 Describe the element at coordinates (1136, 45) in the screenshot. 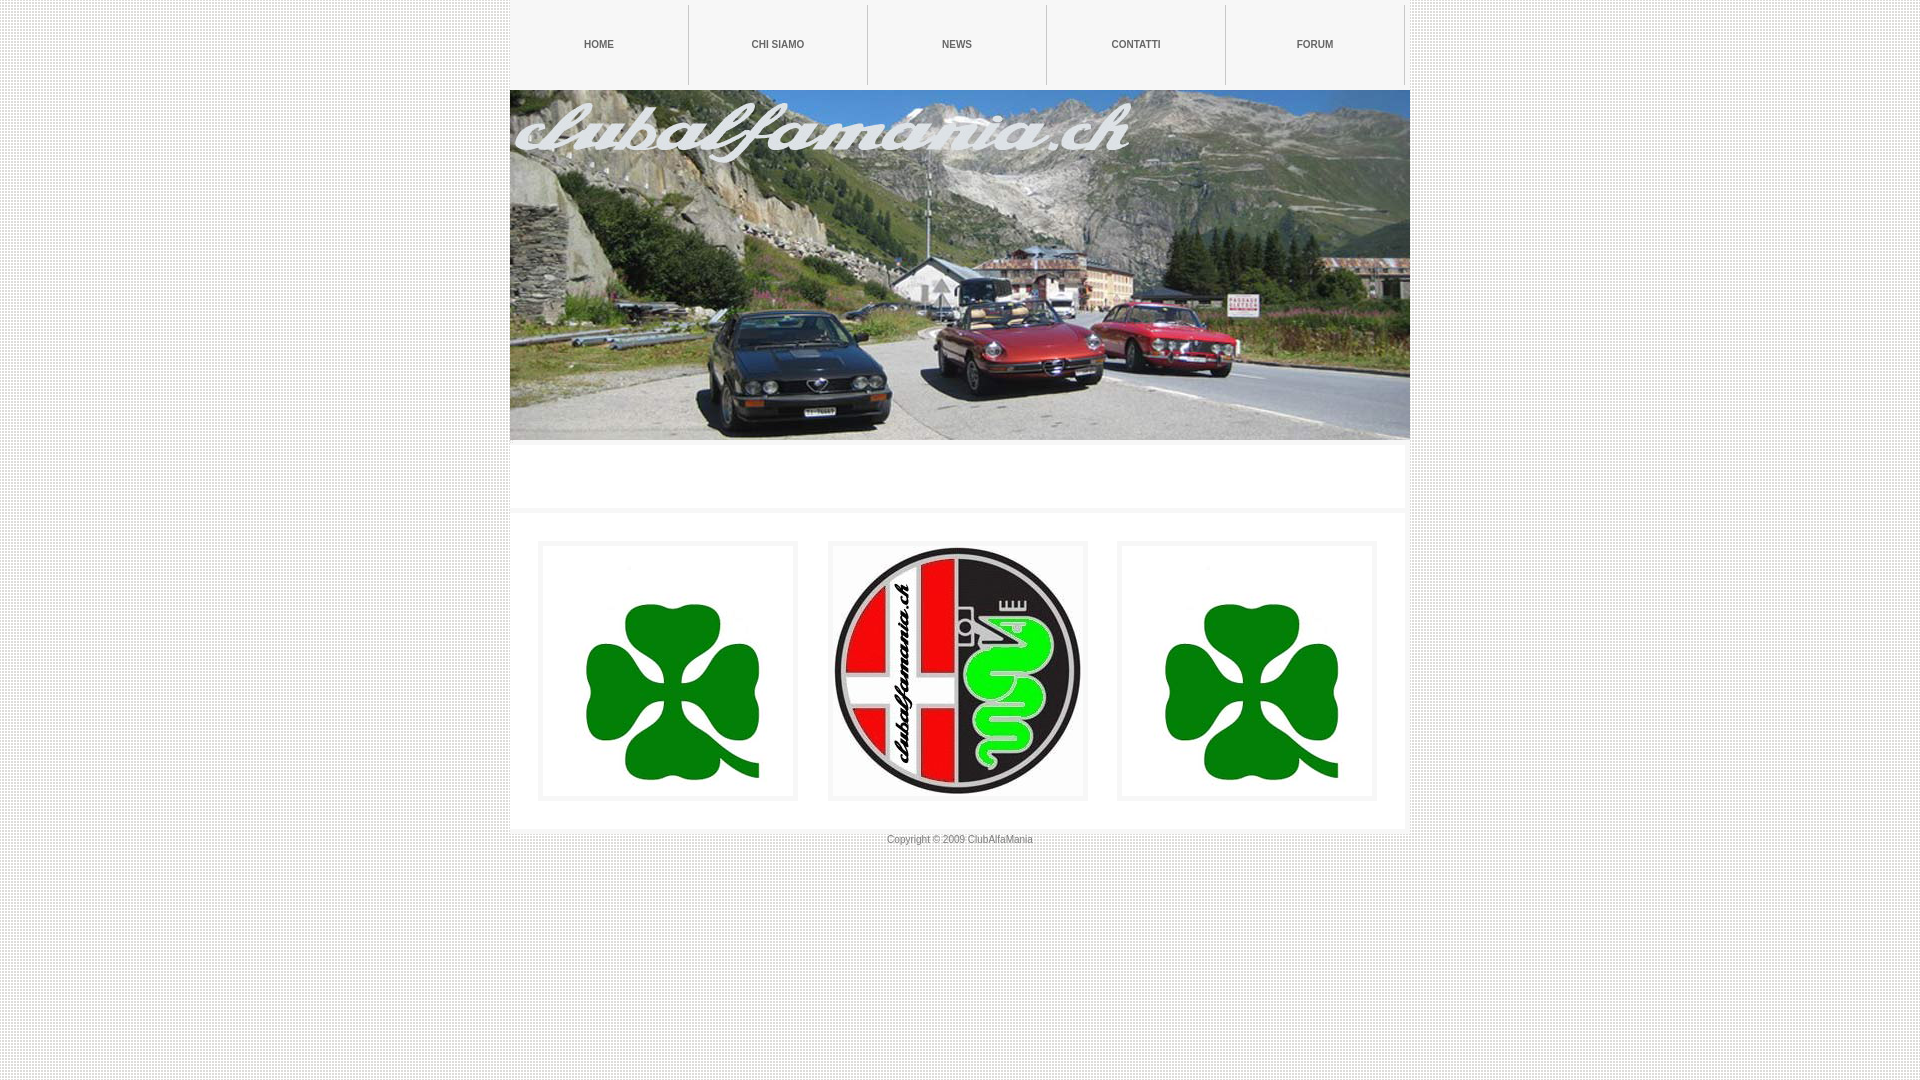

I see `CONTATTI` at that location.